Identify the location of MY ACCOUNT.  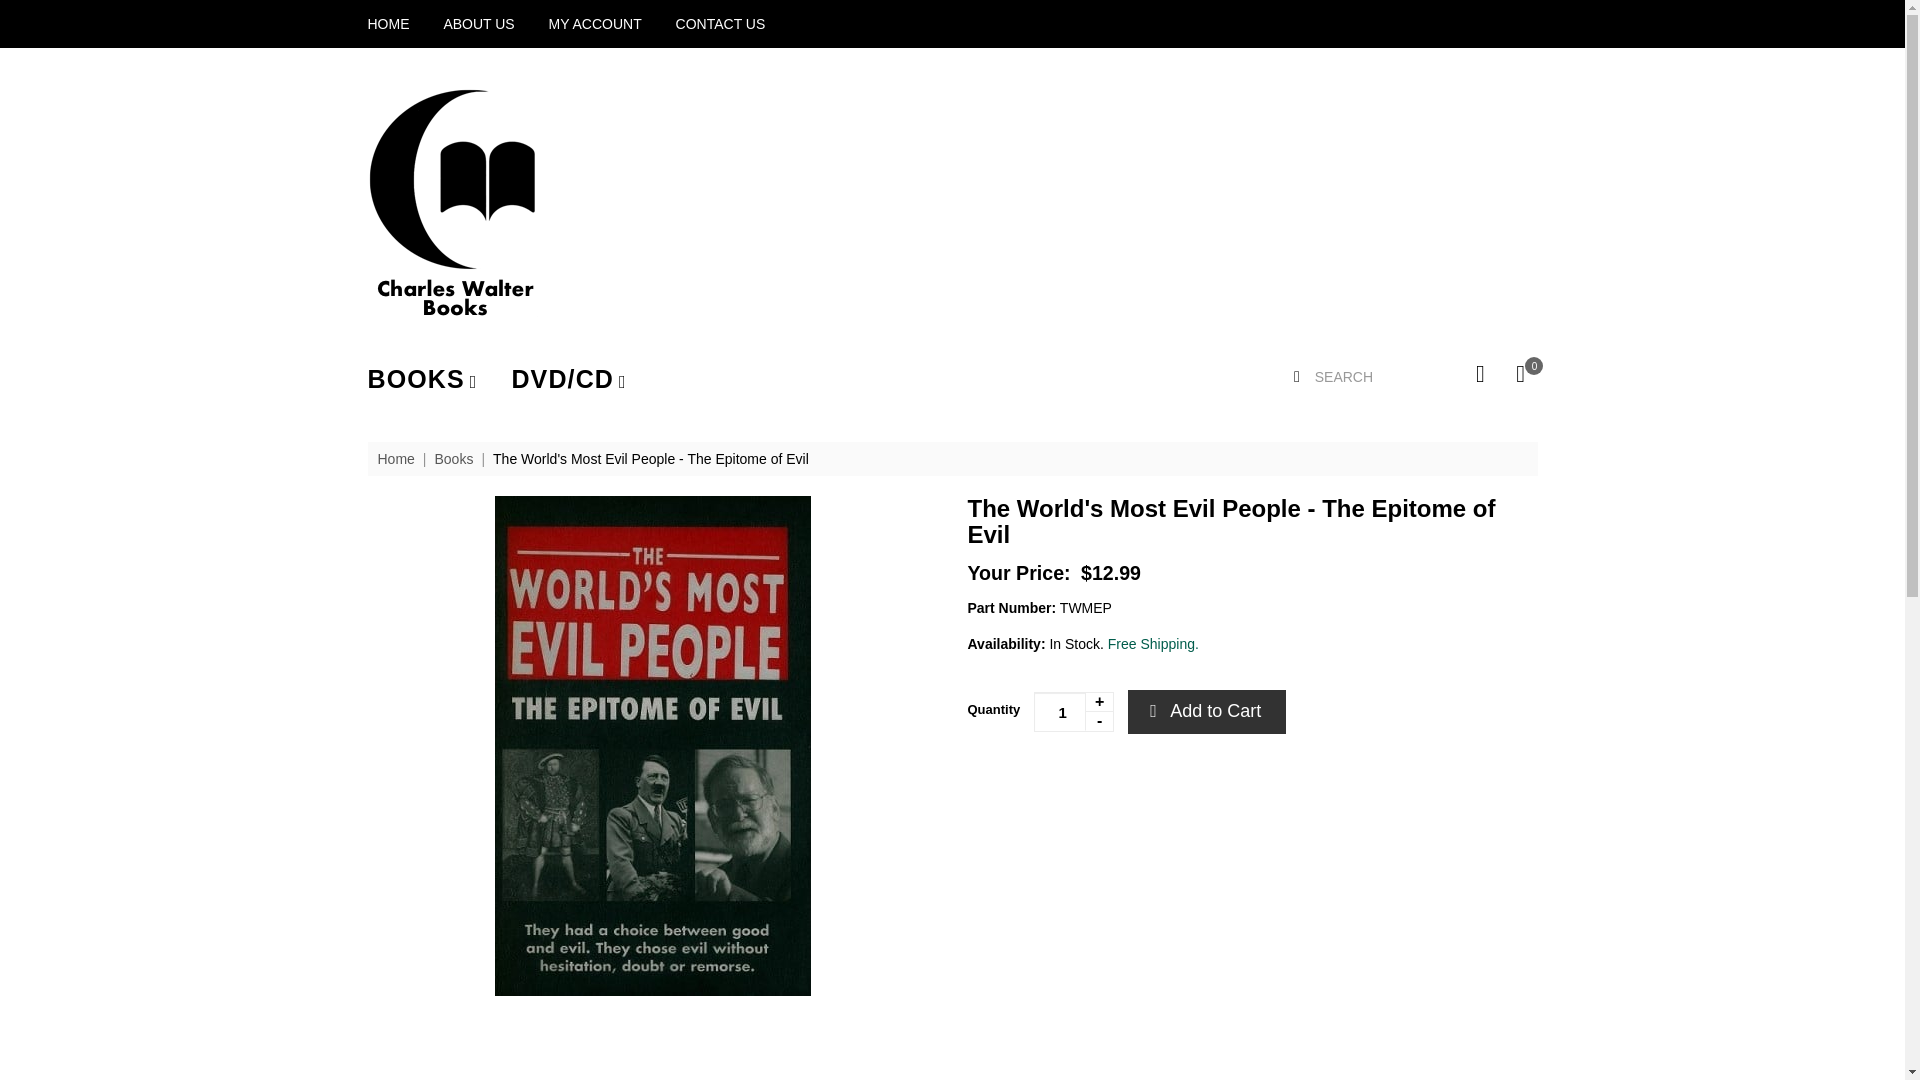
(595, 24).